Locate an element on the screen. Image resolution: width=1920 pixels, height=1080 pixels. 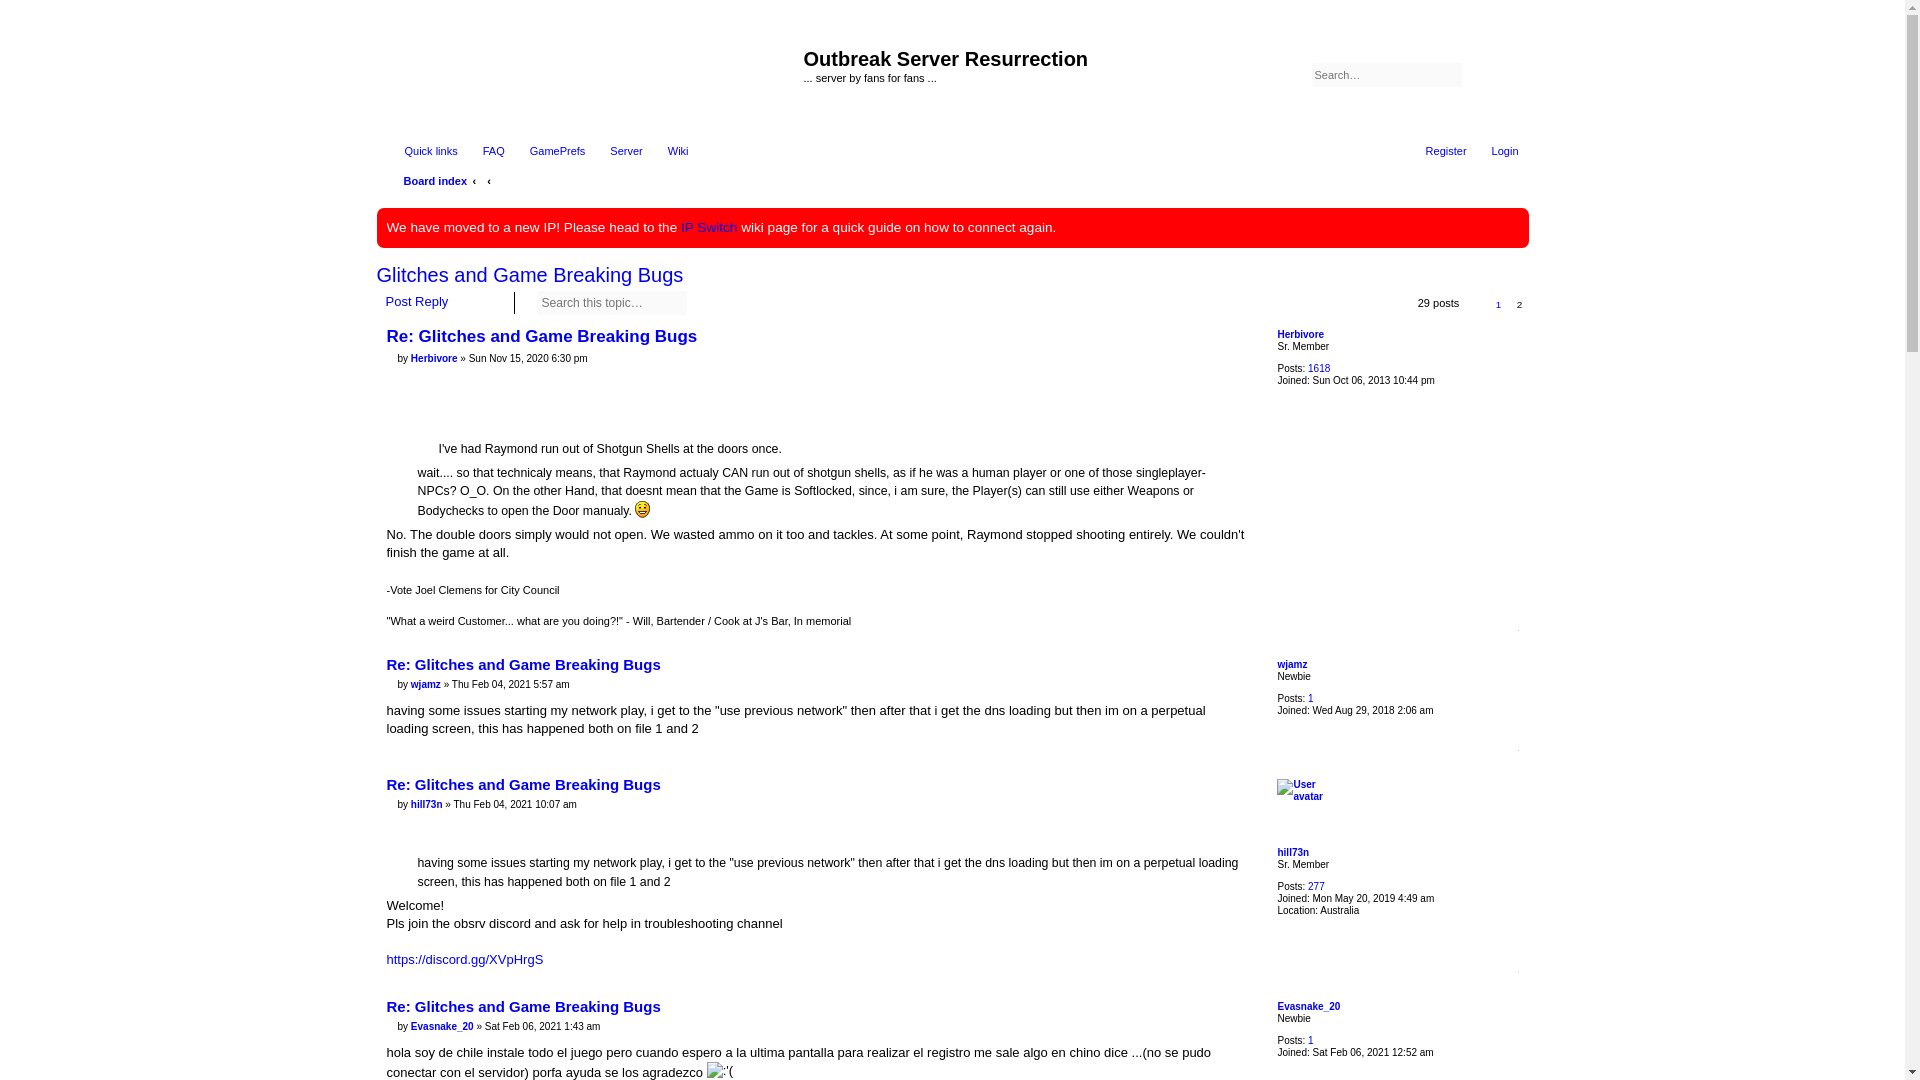
Server is located at coordinates (616, 151).